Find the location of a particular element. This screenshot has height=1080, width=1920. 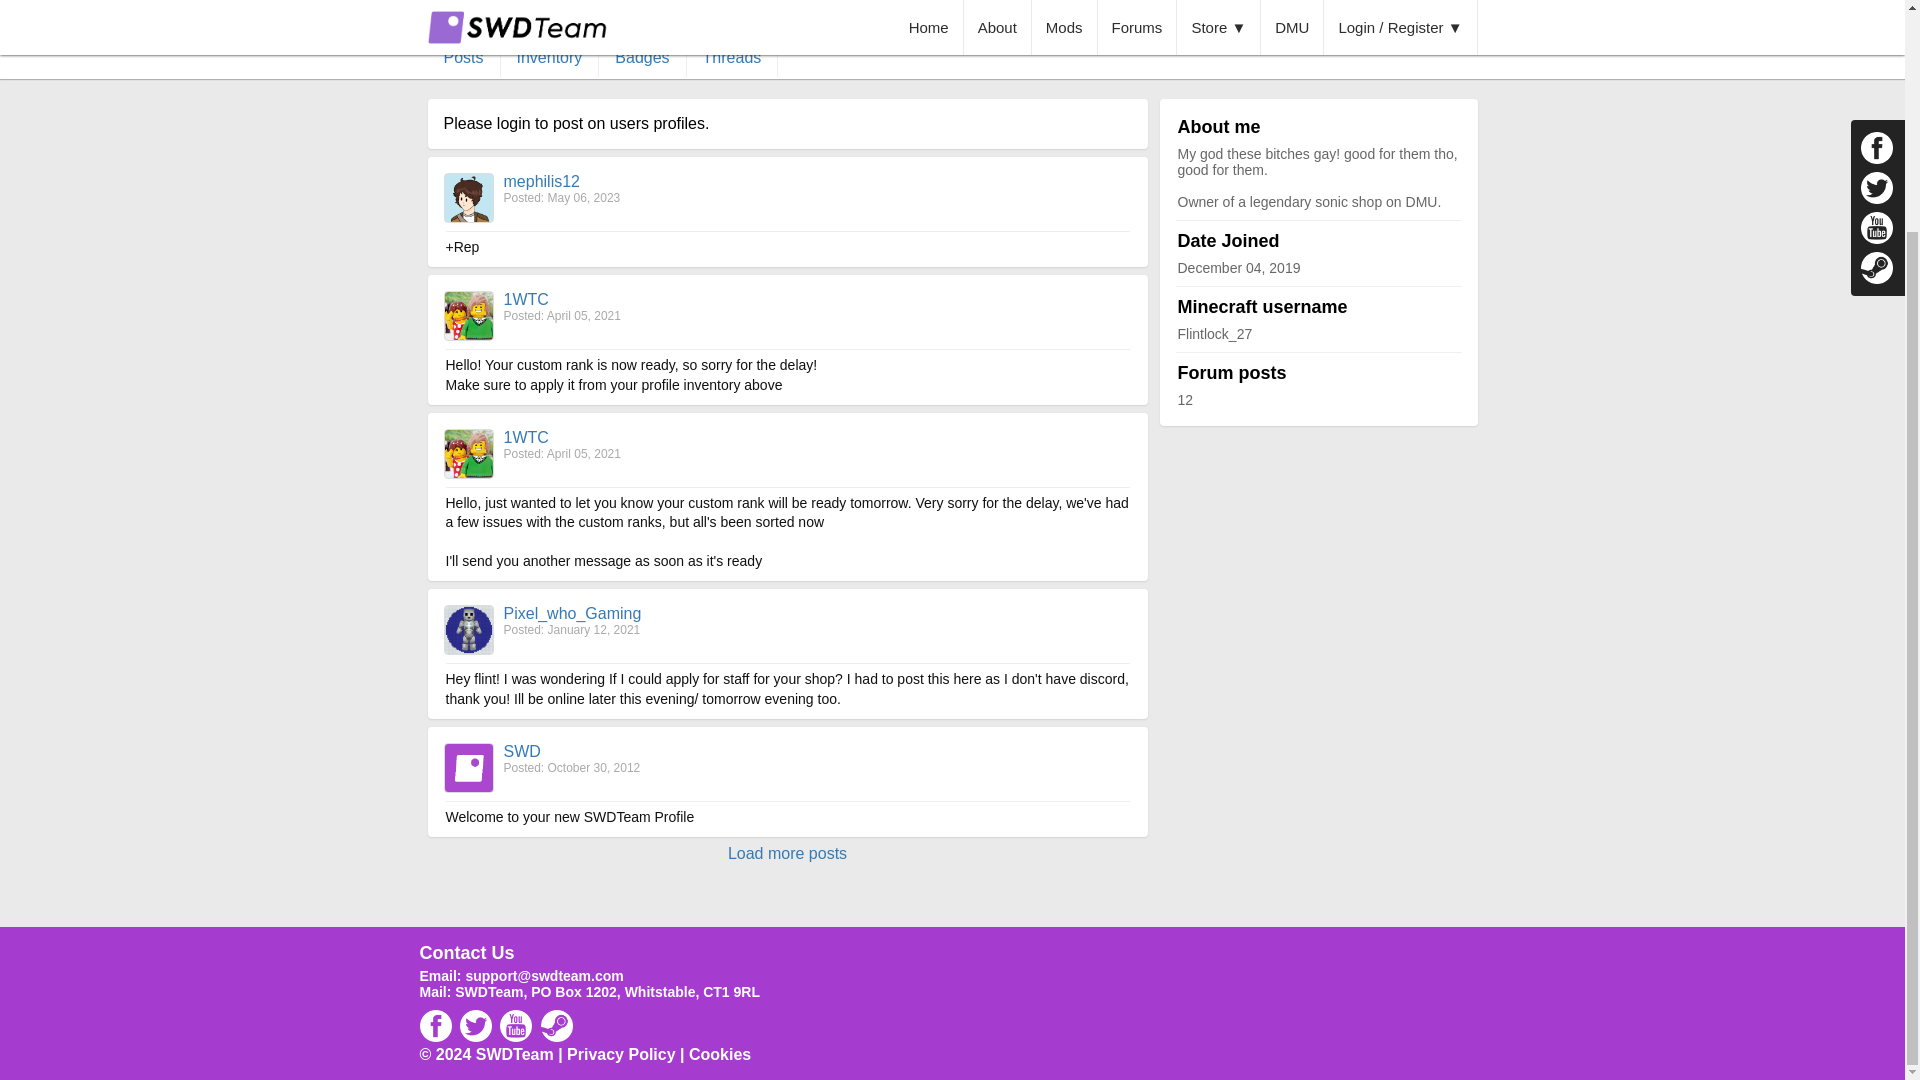

Posts is located at coordinates (464, 57).